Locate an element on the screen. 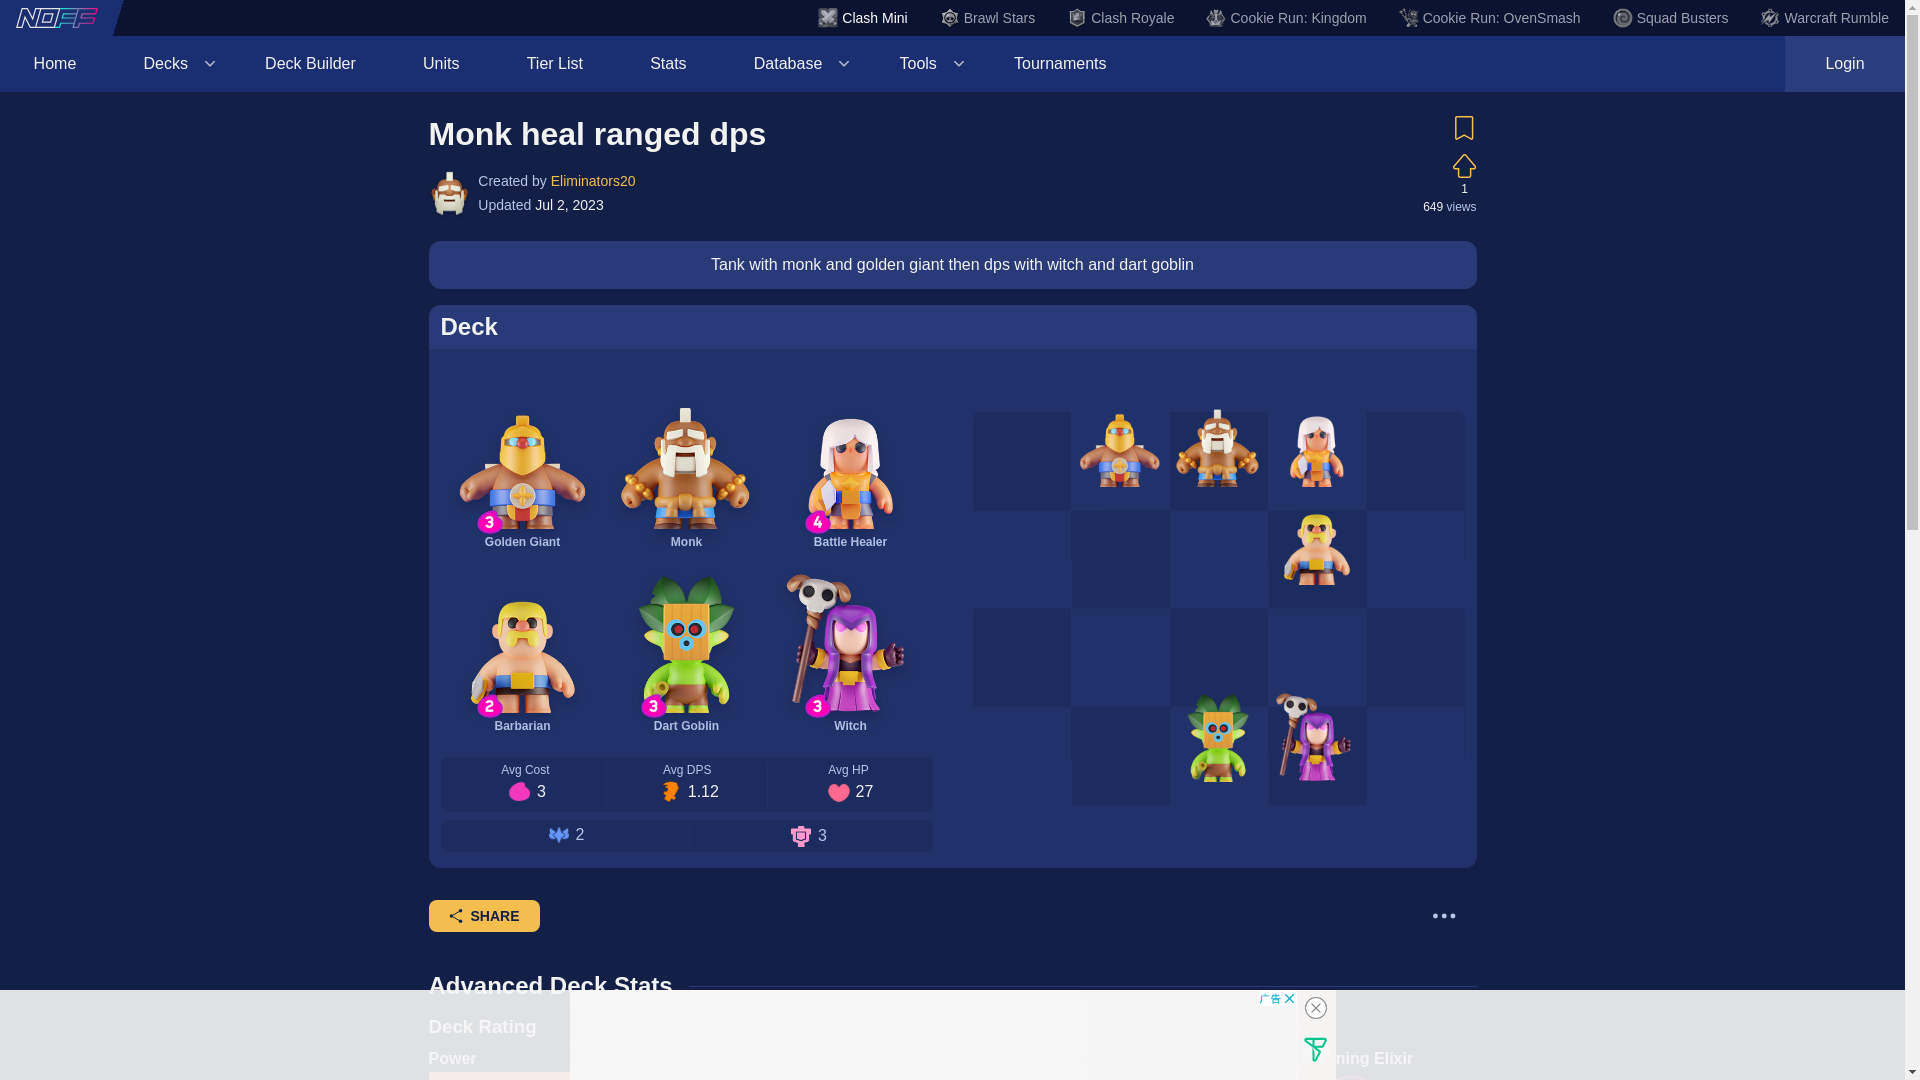 The width and height of the screenshot is (1920, 1080). Squad Busters is located at coordinates (1670, 18).